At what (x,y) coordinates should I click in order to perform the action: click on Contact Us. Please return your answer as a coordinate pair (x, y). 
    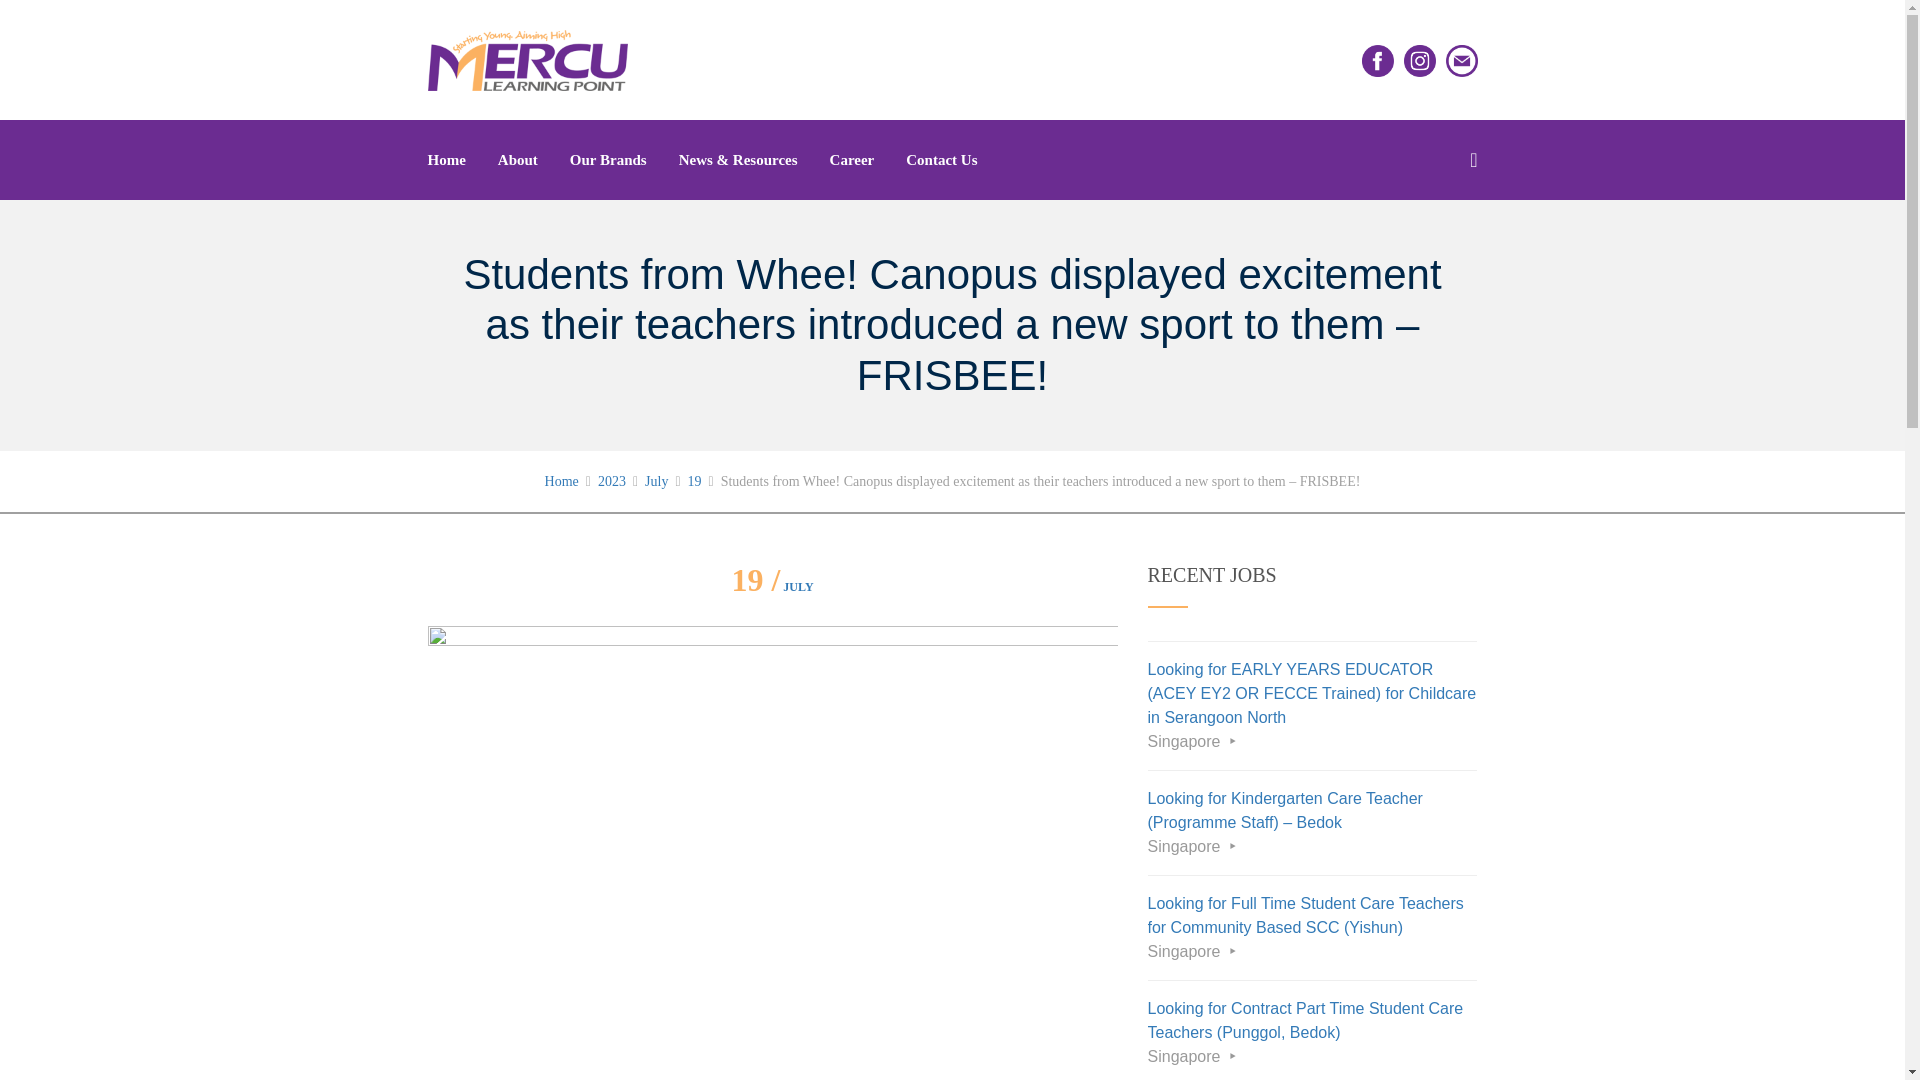
    Looking at the image, I should click on (934, 159).